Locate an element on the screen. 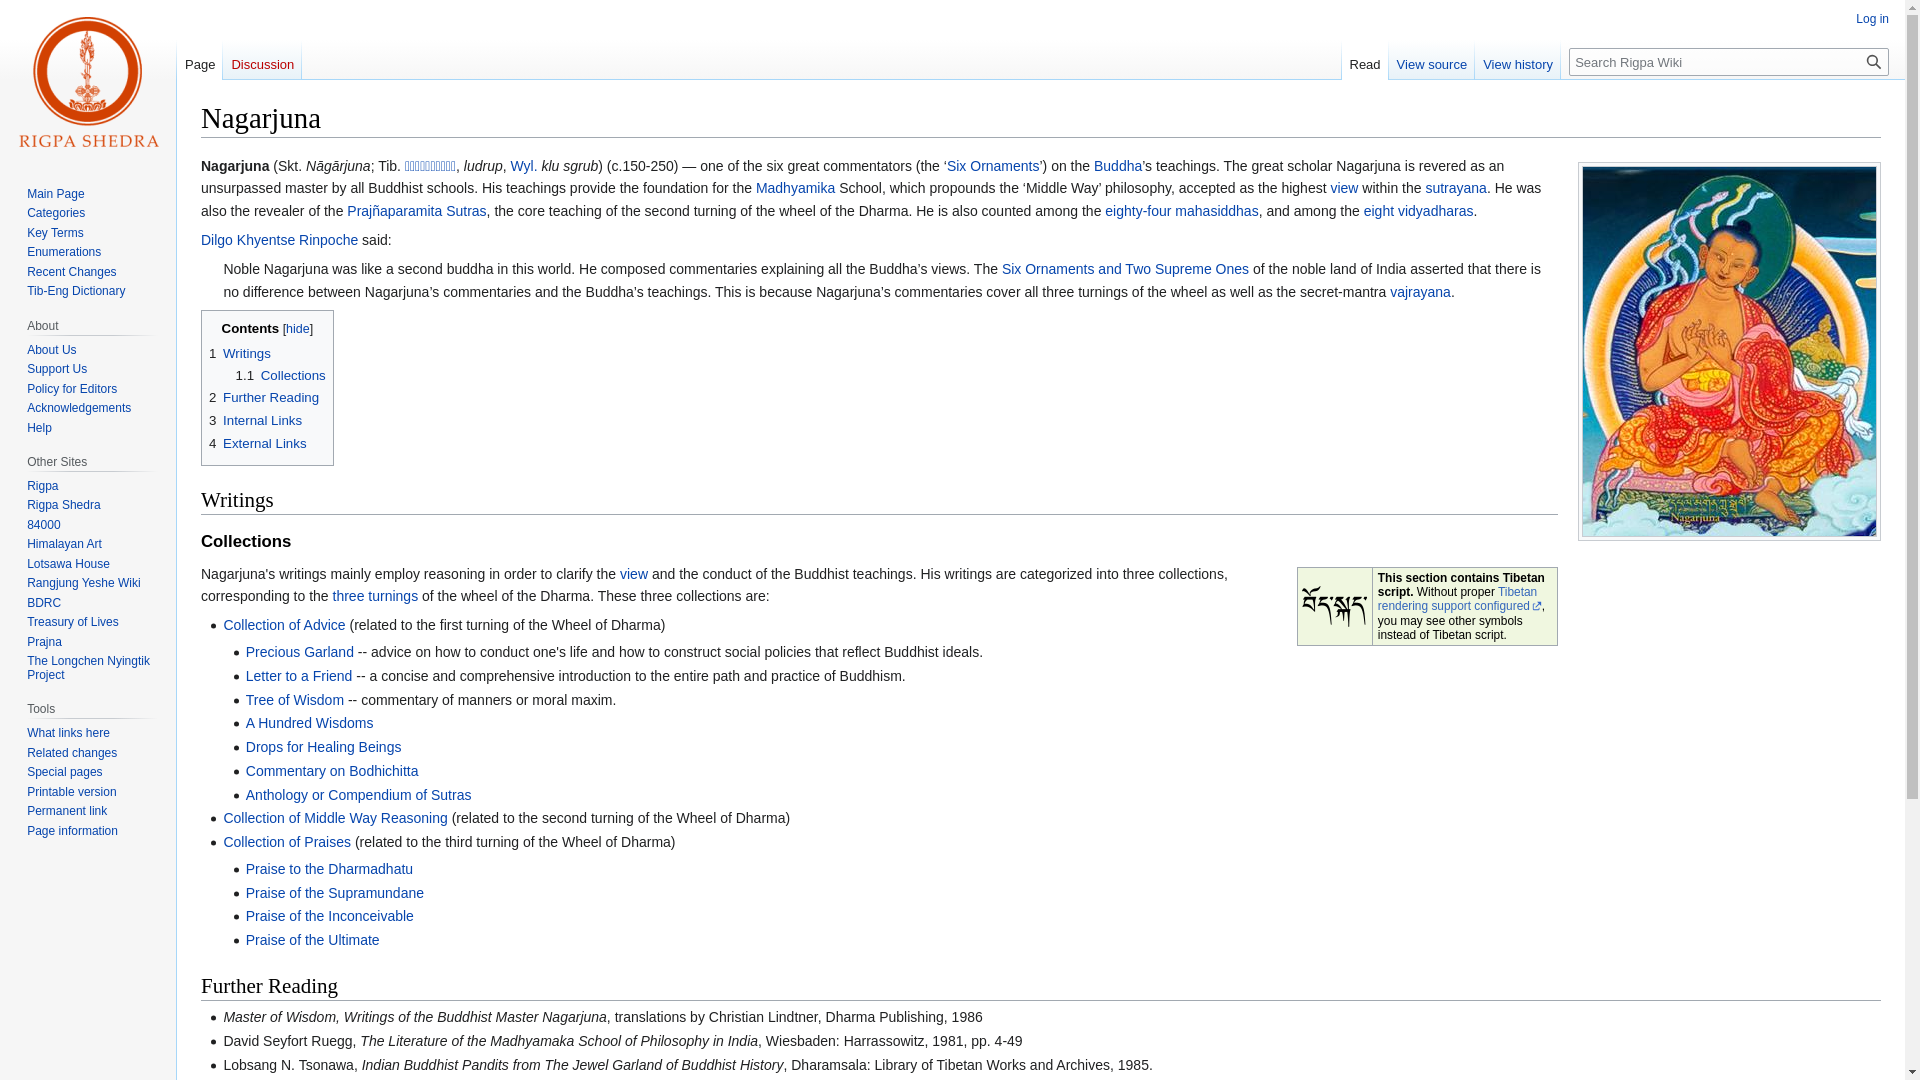 The height and width of the screenshot is (1080, 1920). Letter to a Friend is located at coordinates (299, 676).